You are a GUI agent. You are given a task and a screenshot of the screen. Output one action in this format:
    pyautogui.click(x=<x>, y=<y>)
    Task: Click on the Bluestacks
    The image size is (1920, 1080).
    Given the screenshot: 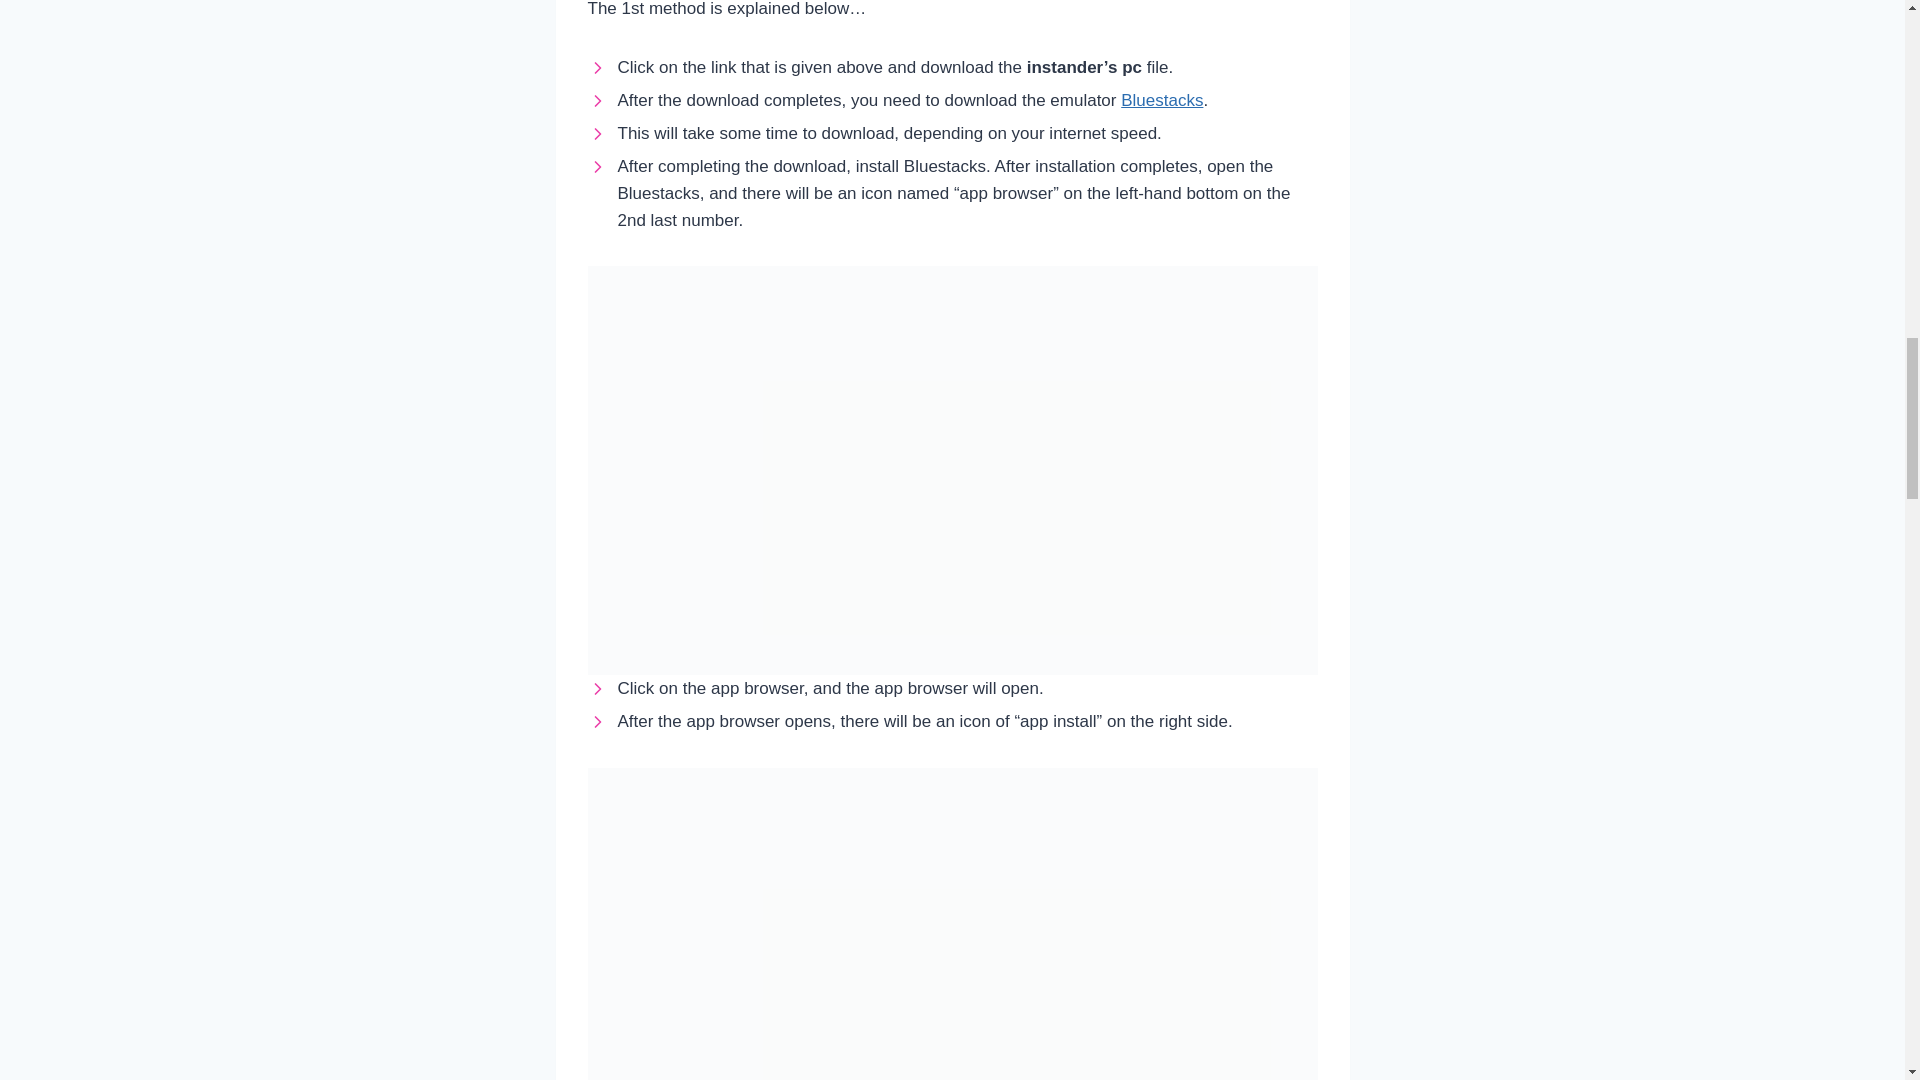 What is the action you would take?
    pyautogui.click(x=1162, y=100)
    